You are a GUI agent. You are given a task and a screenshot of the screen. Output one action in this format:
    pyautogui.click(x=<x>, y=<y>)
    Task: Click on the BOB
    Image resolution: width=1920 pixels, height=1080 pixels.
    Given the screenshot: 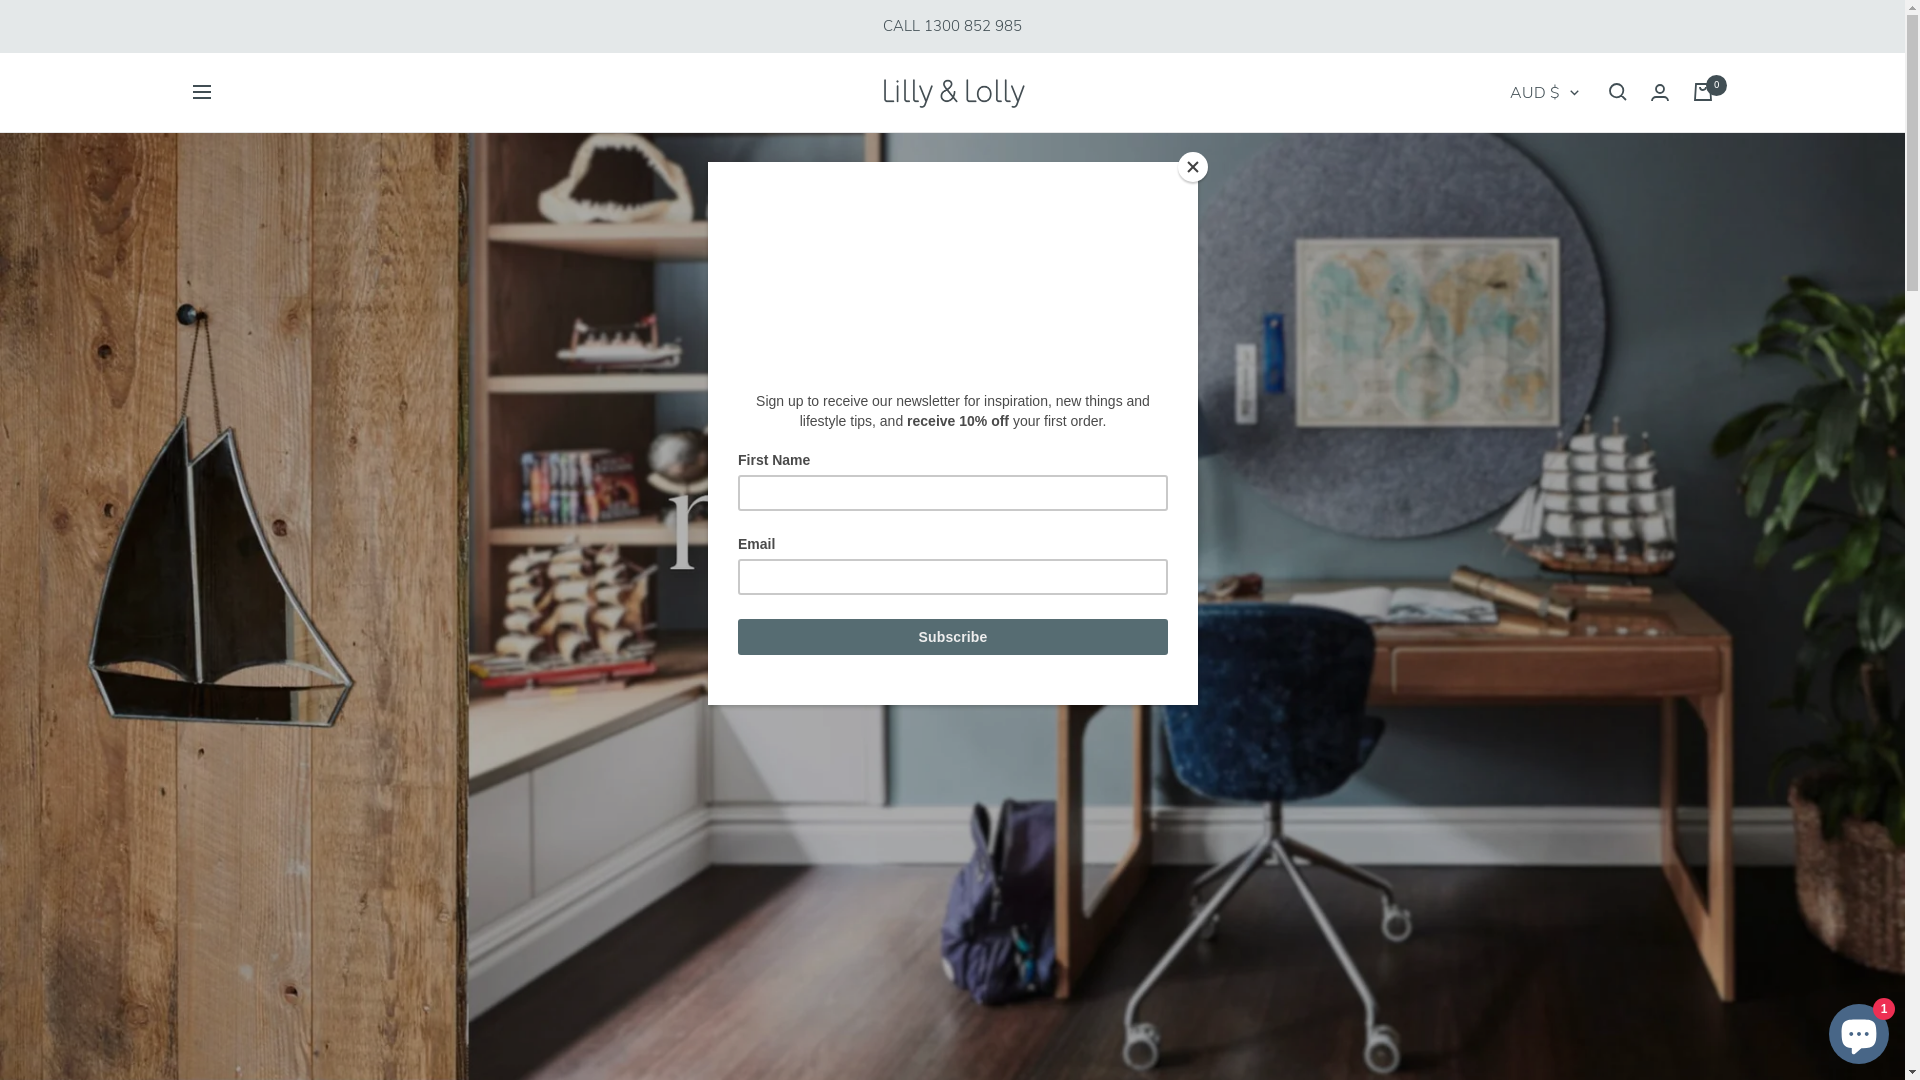 What is the action you would take?
    pyautogui.click(x=1523, y=674)
    